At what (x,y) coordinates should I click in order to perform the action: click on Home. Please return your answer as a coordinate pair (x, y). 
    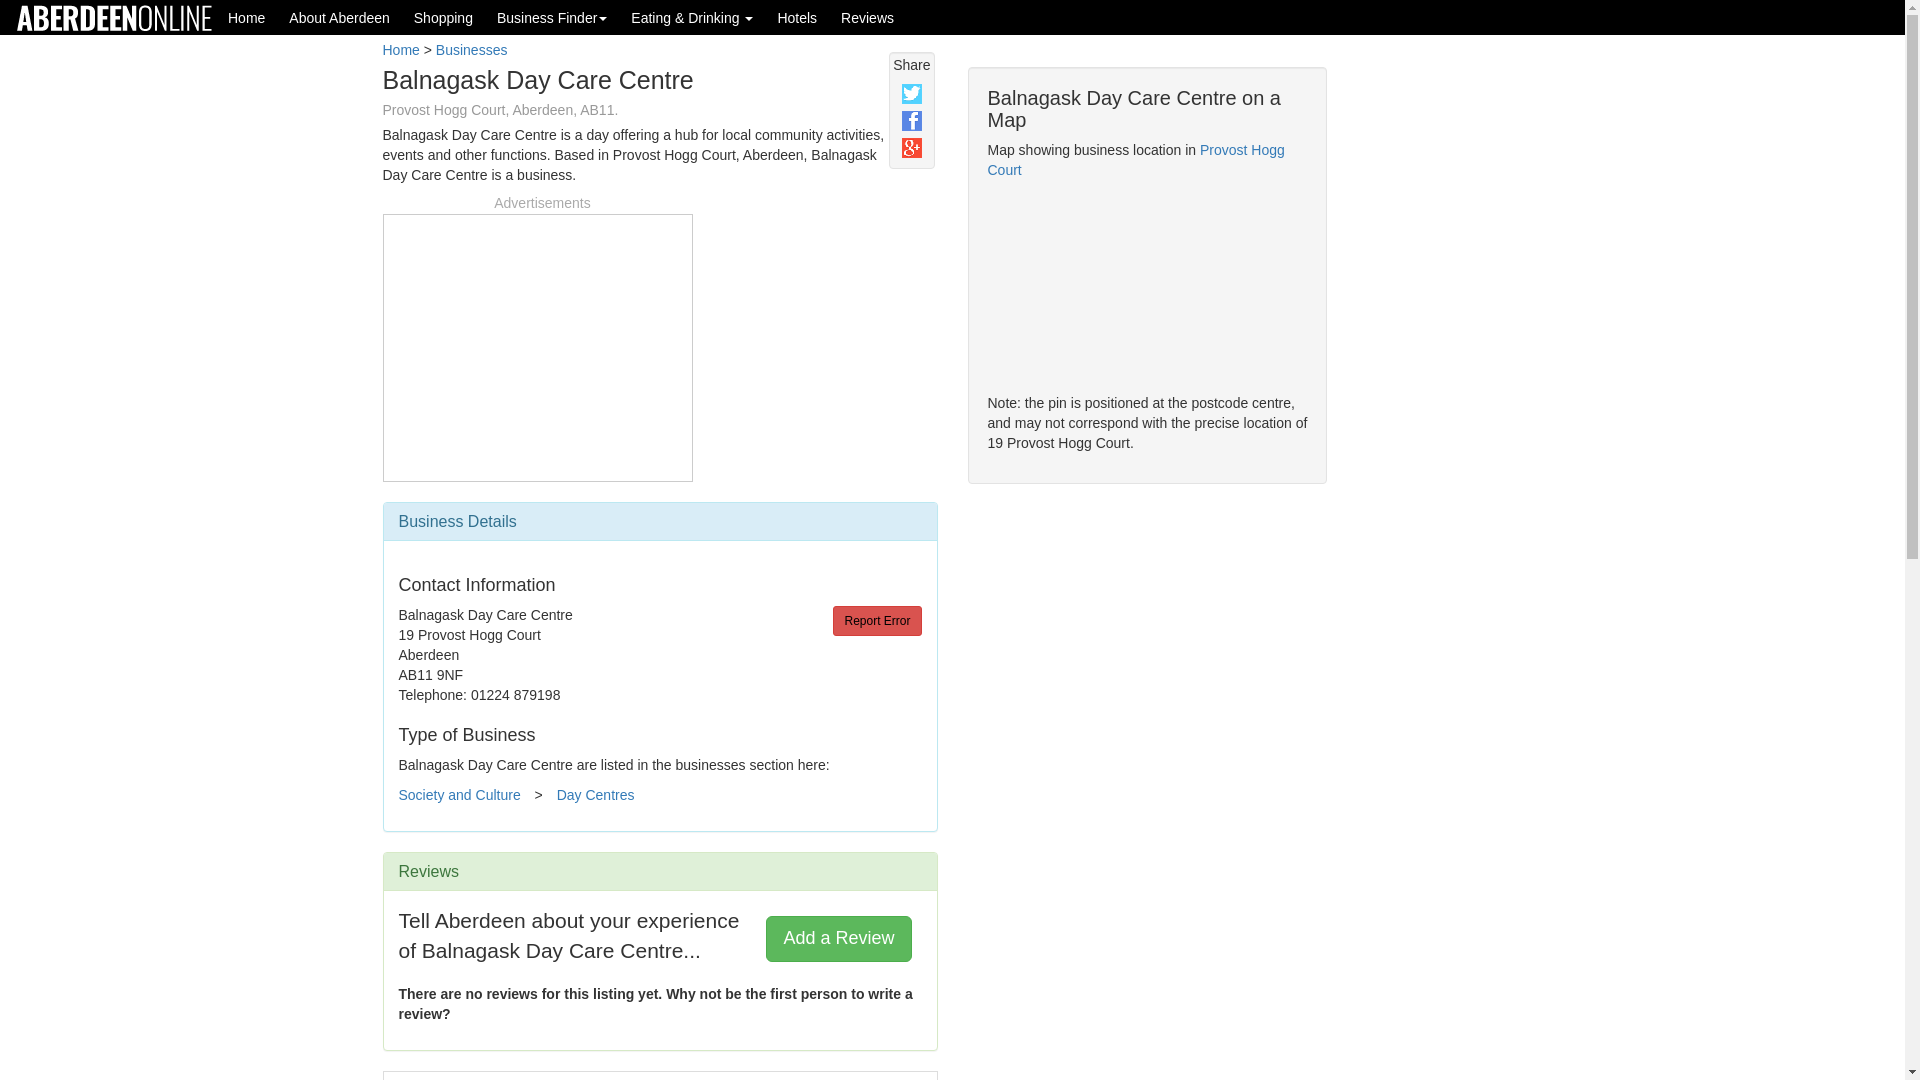
    Looking at the image, I should click on (246, 17).